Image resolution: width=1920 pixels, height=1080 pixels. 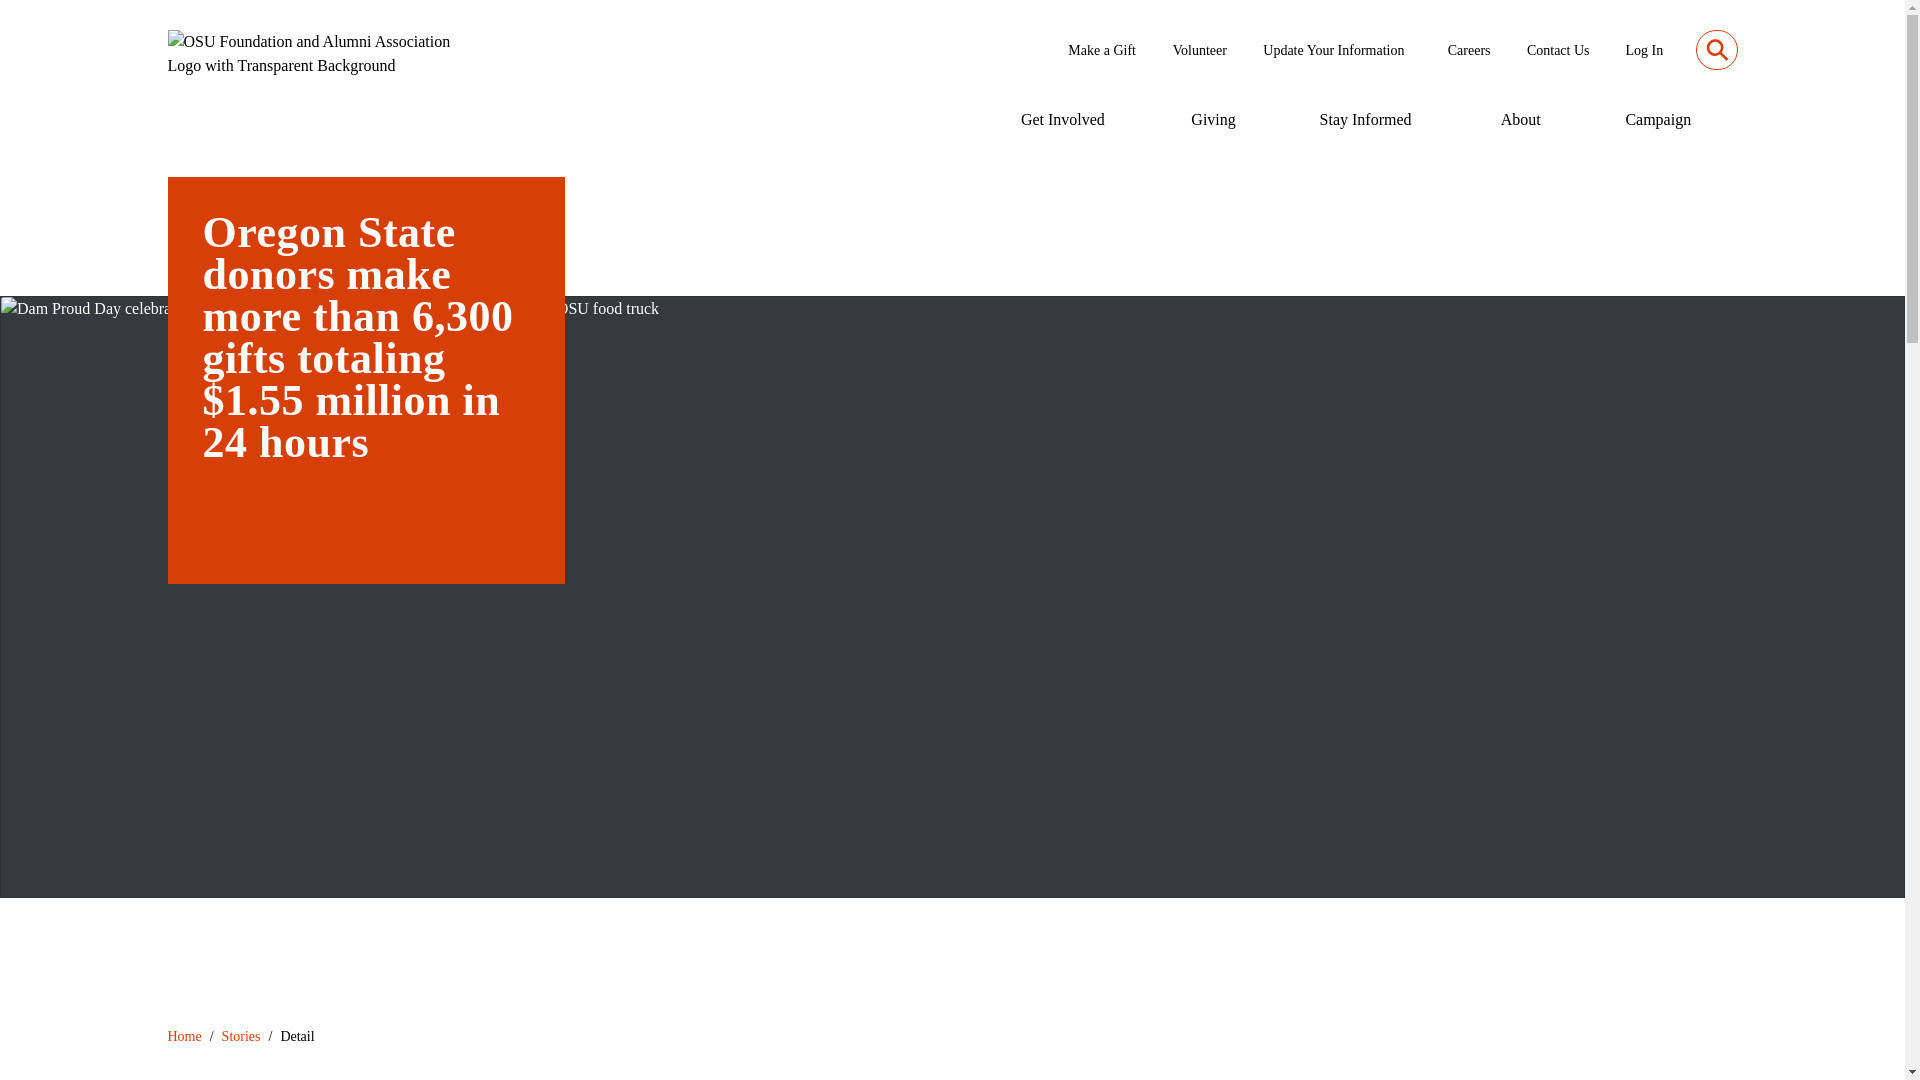 What do you see at coordinates (1522, 120) in the screenshot?
I see `About` at bounding box center [1522, 120].